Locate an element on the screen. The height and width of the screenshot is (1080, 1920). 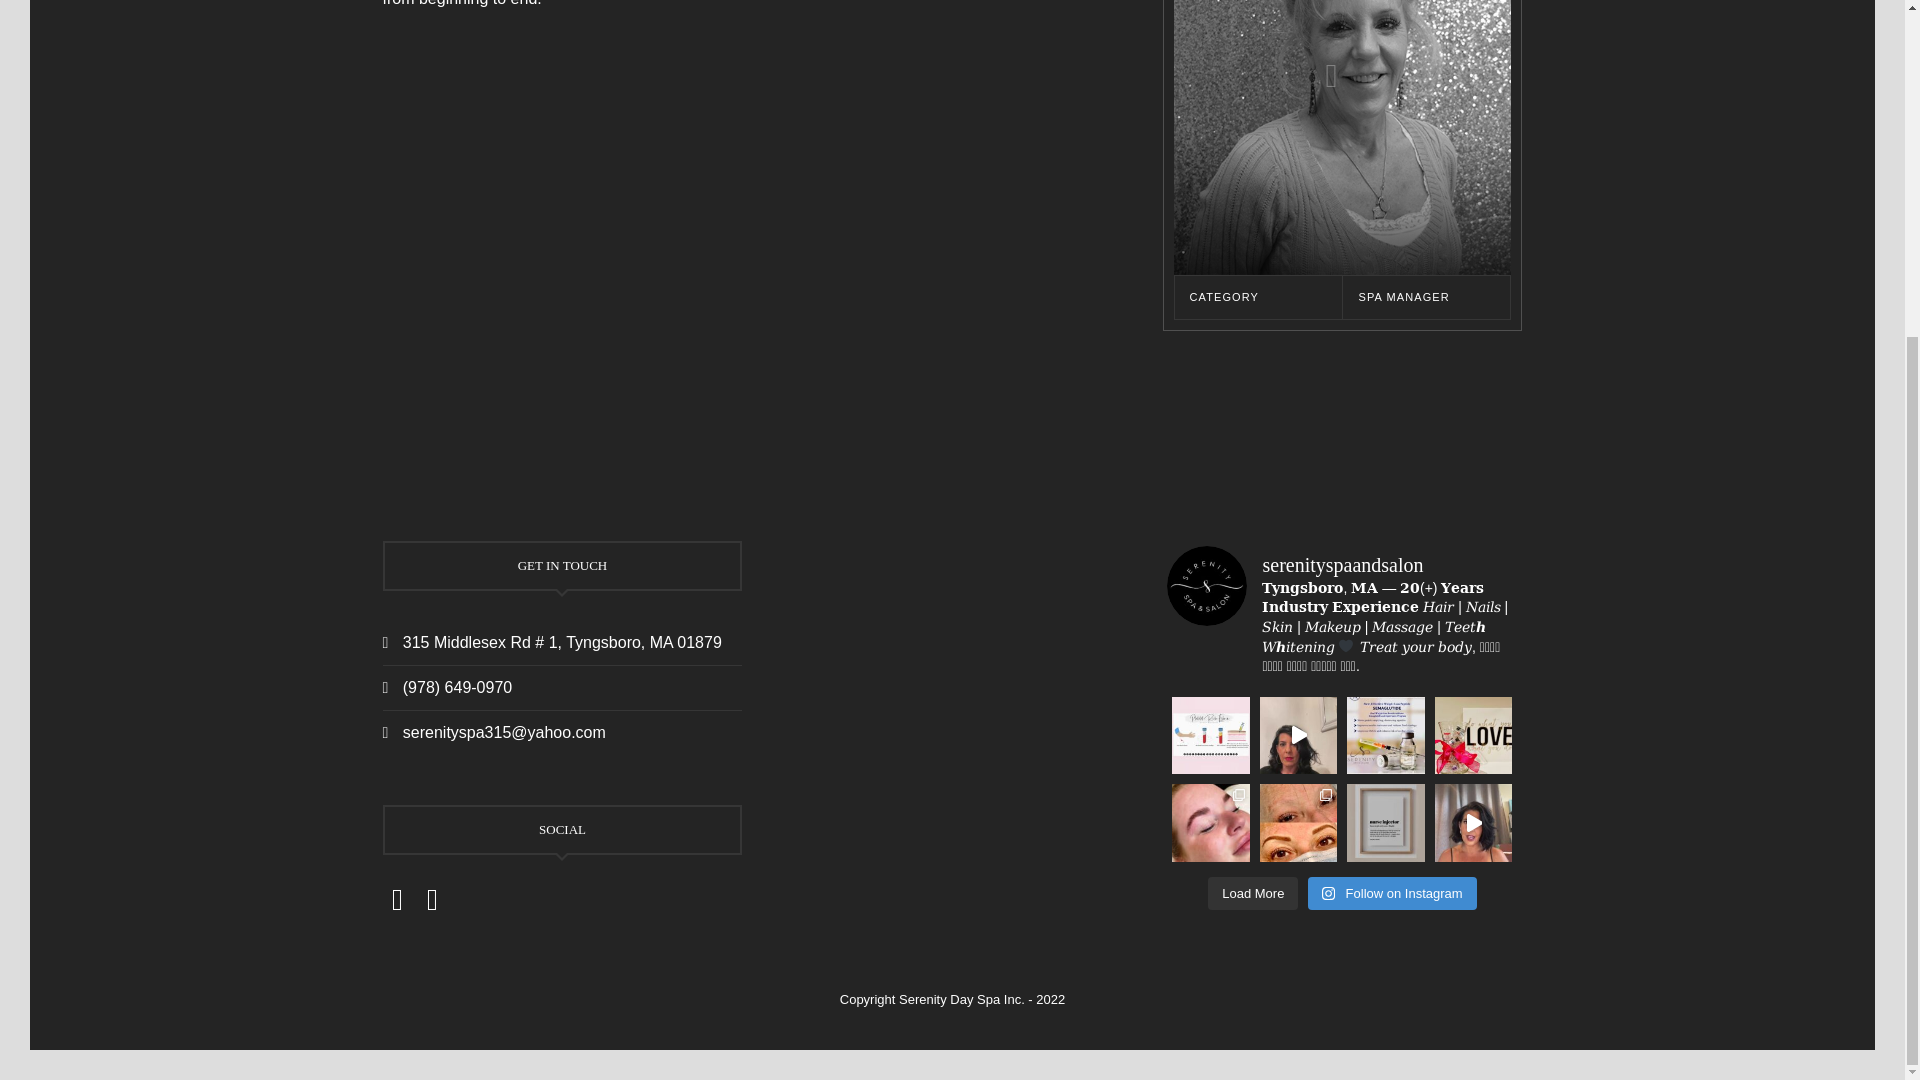
Facebook is located at coordinates (397, 899).